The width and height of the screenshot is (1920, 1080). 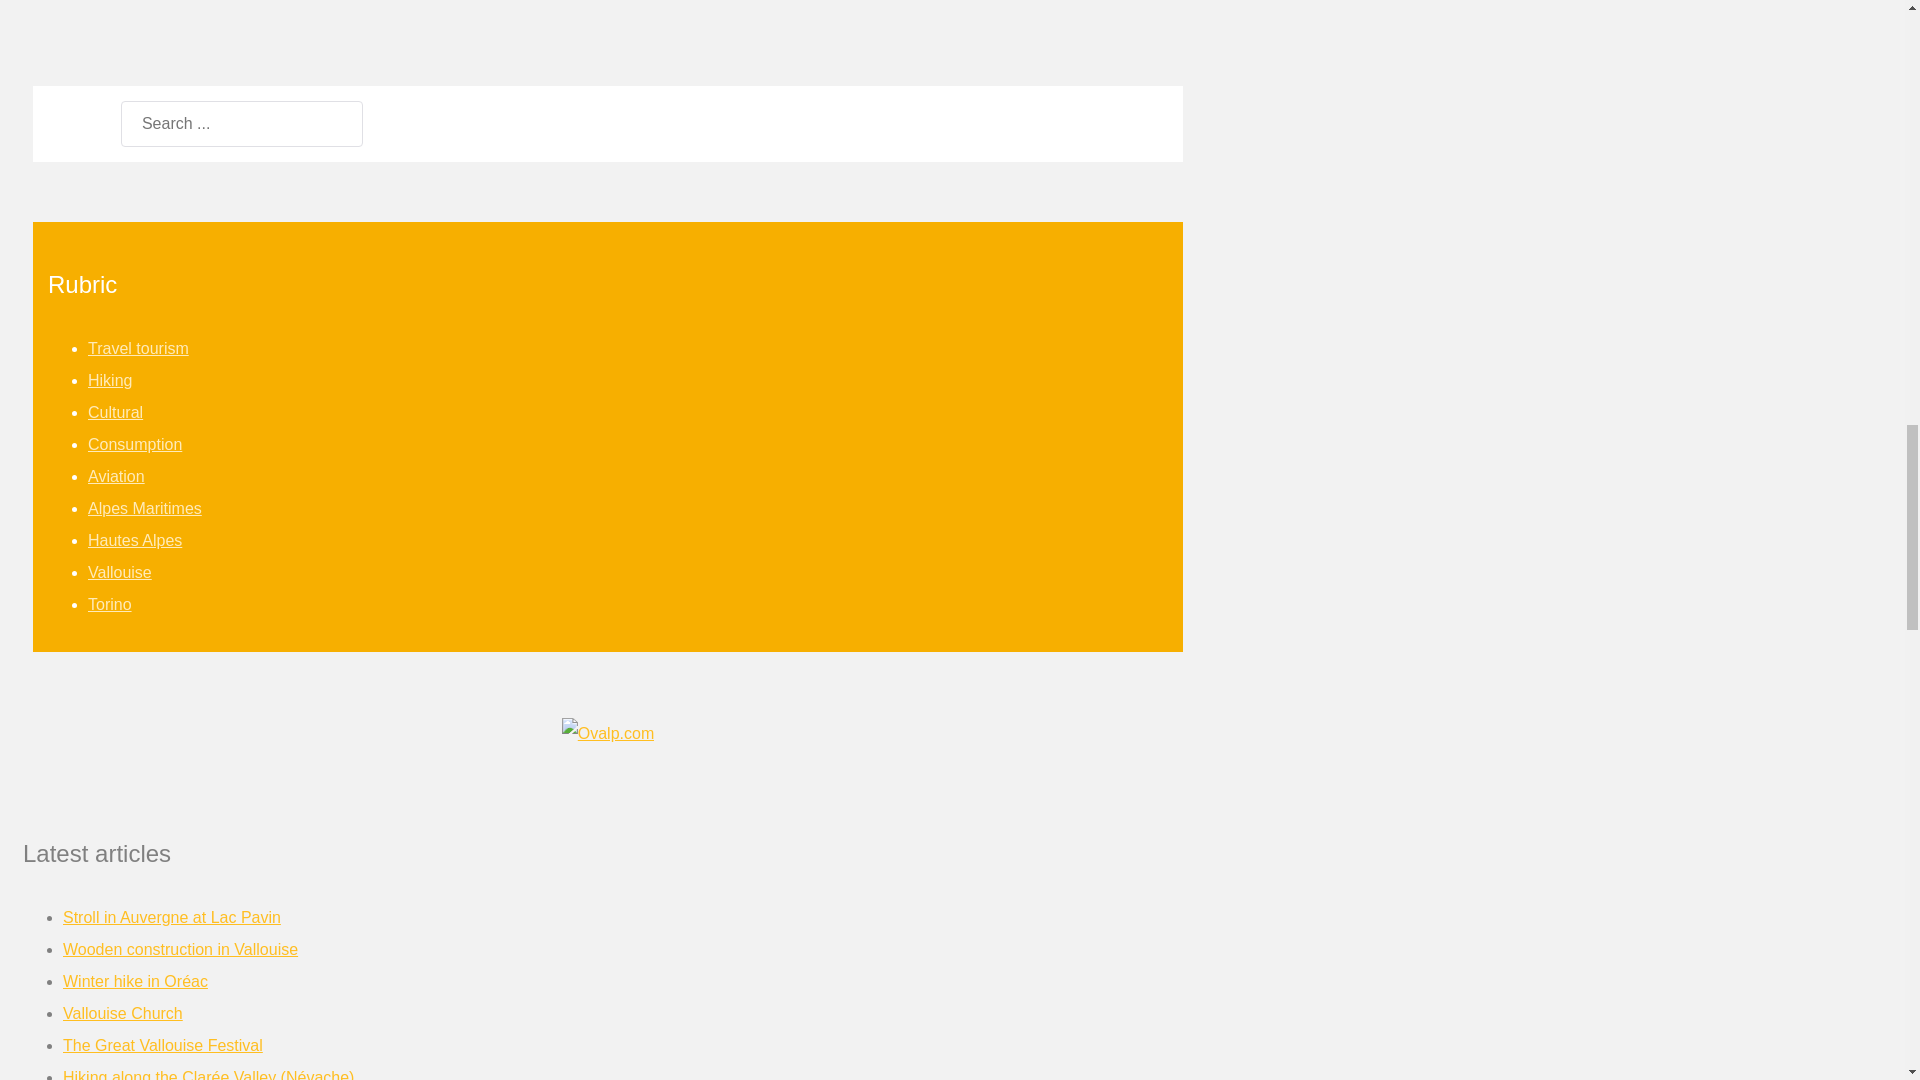 I want to click on Cultural, so click(x=115, y=412).